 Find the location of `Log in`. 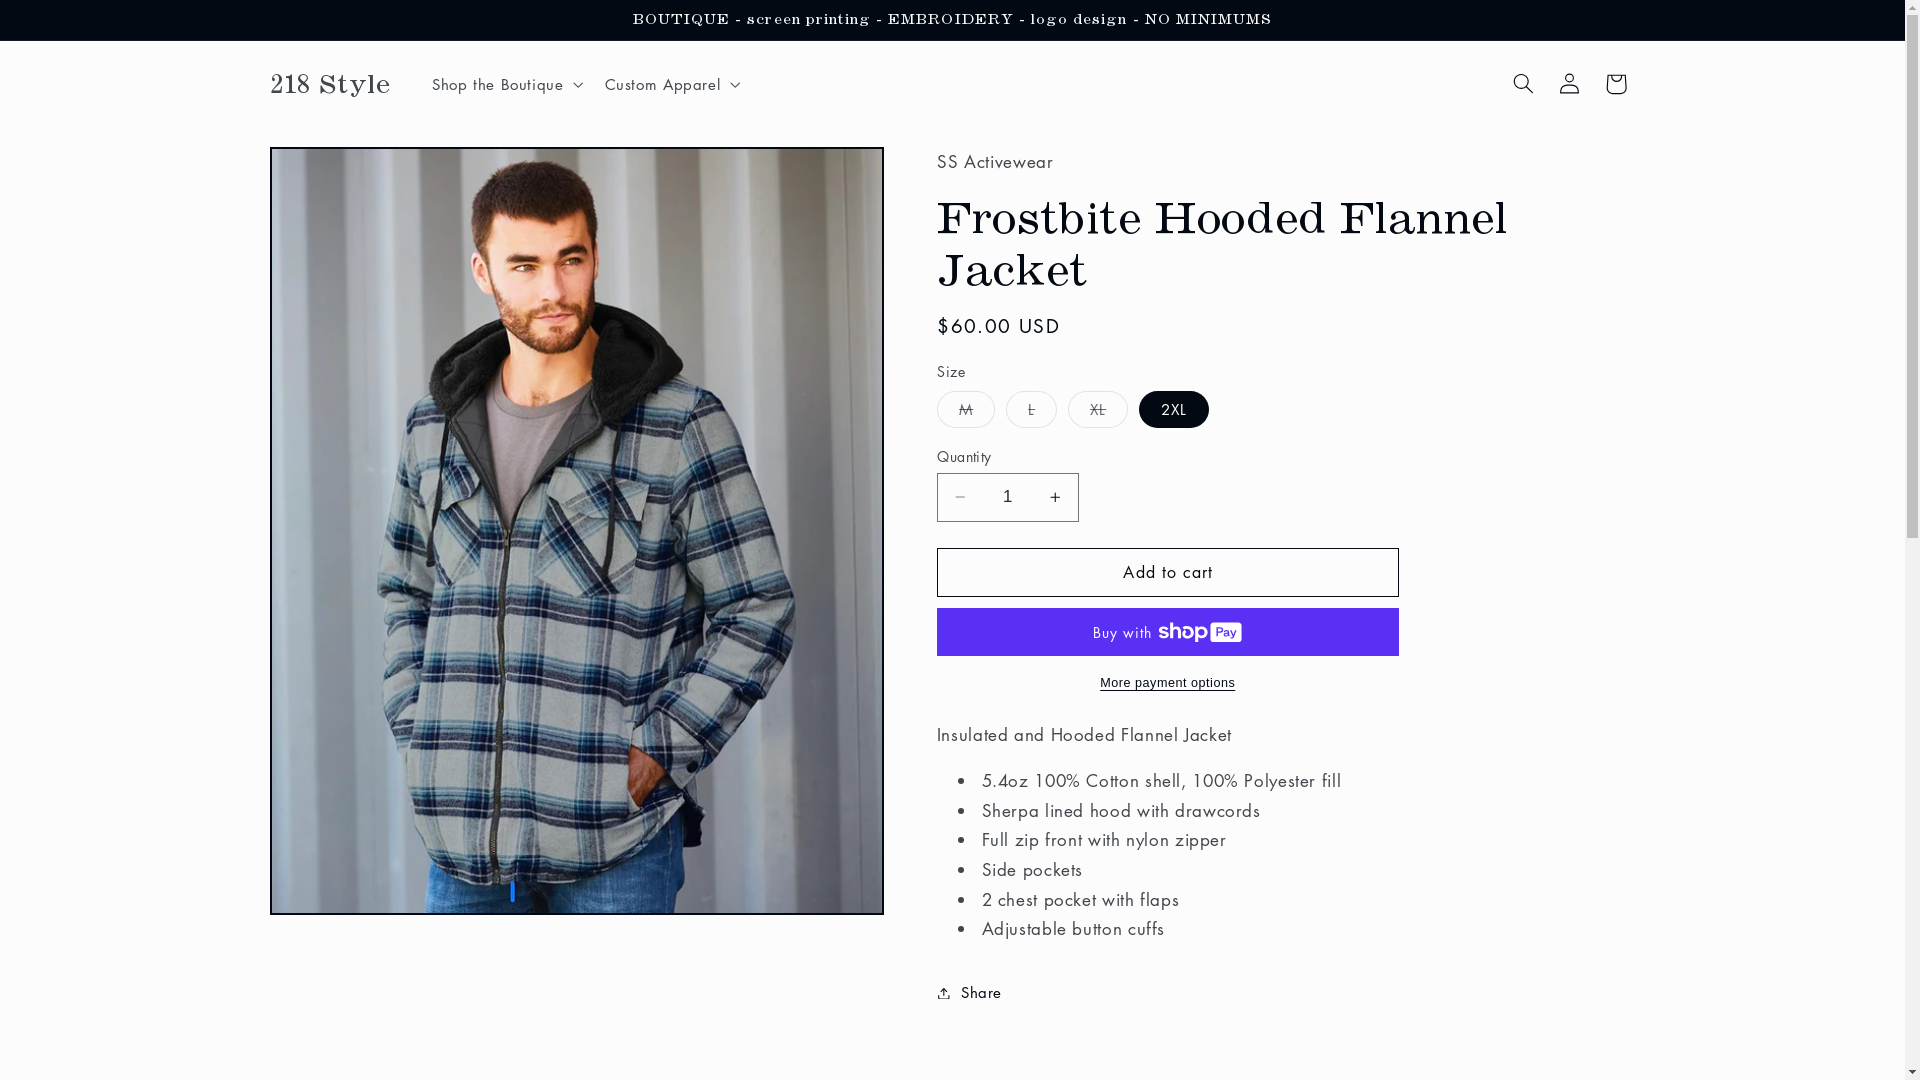

Log in is located at coordinates (1570, 84).